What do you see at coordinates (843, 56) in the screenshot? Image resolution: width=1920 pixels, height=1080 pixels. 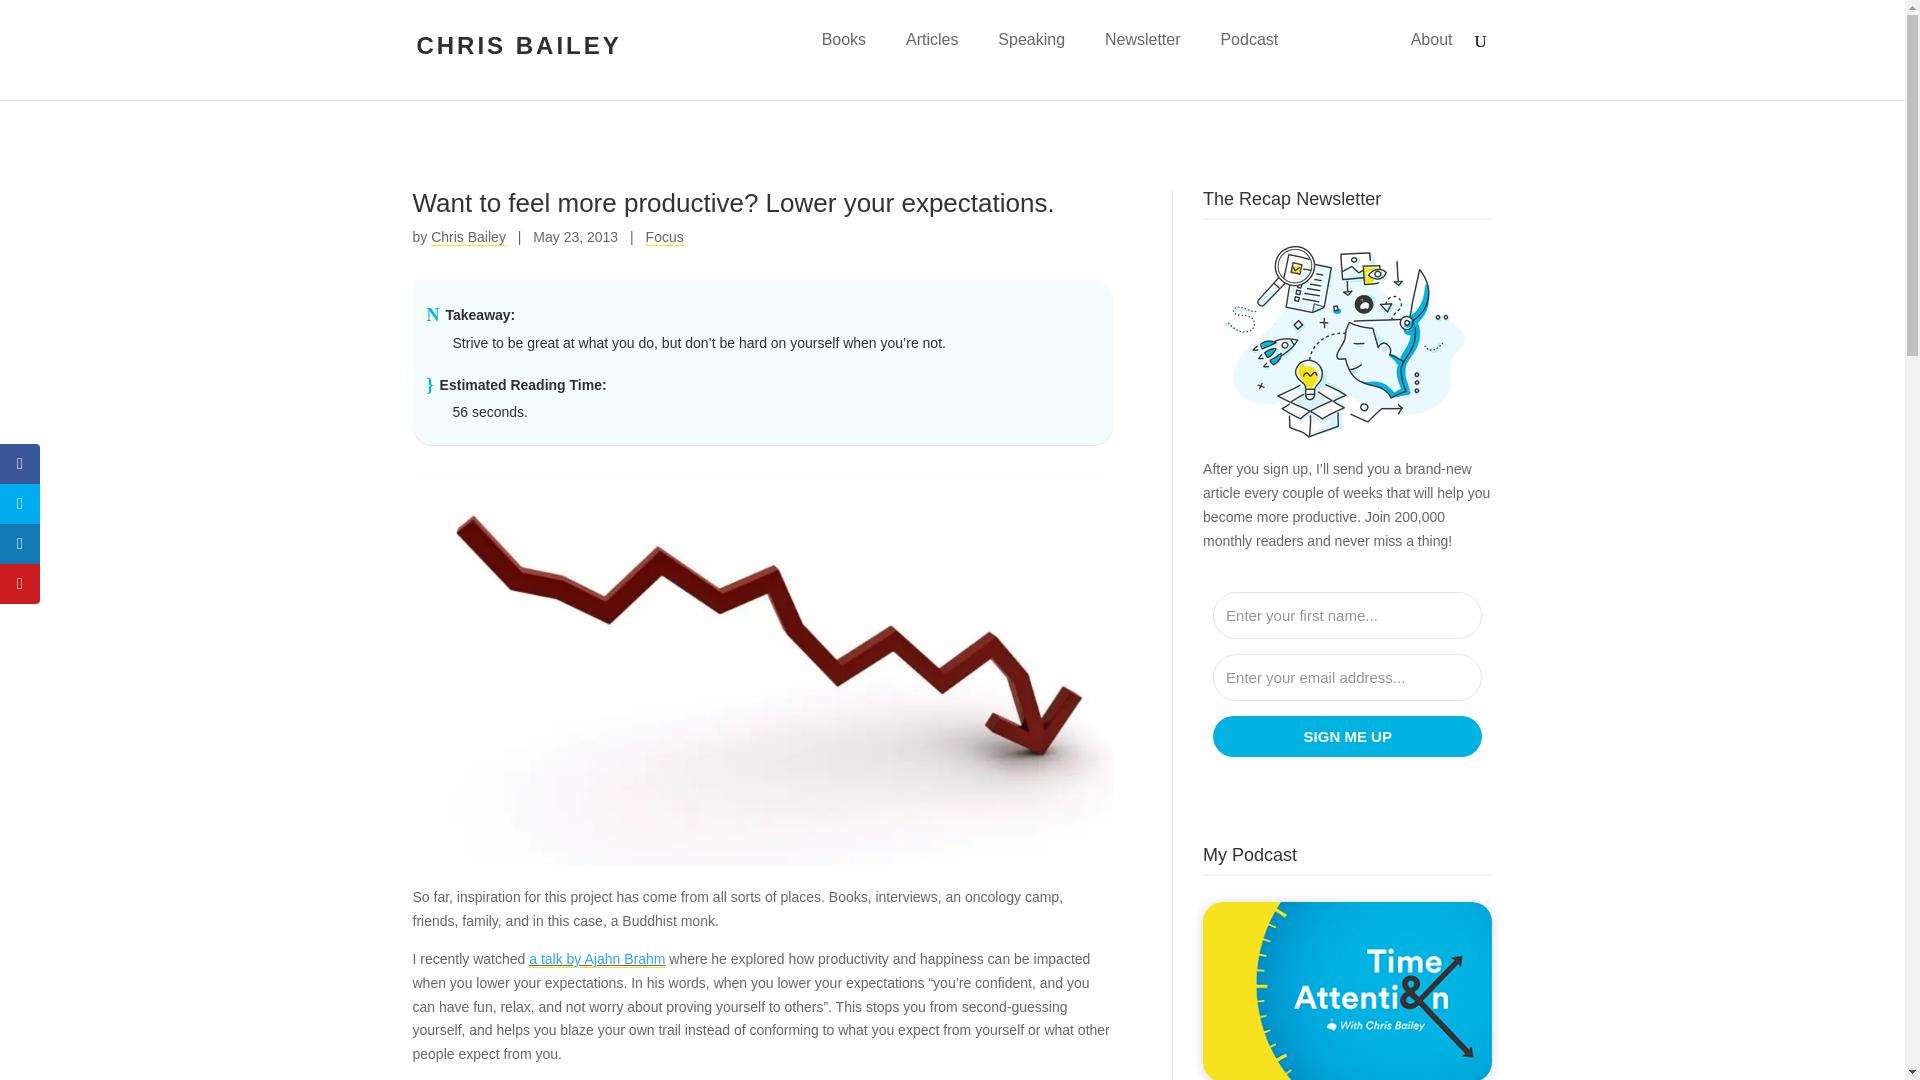 I see `Books` at bounding box center [843, 56].